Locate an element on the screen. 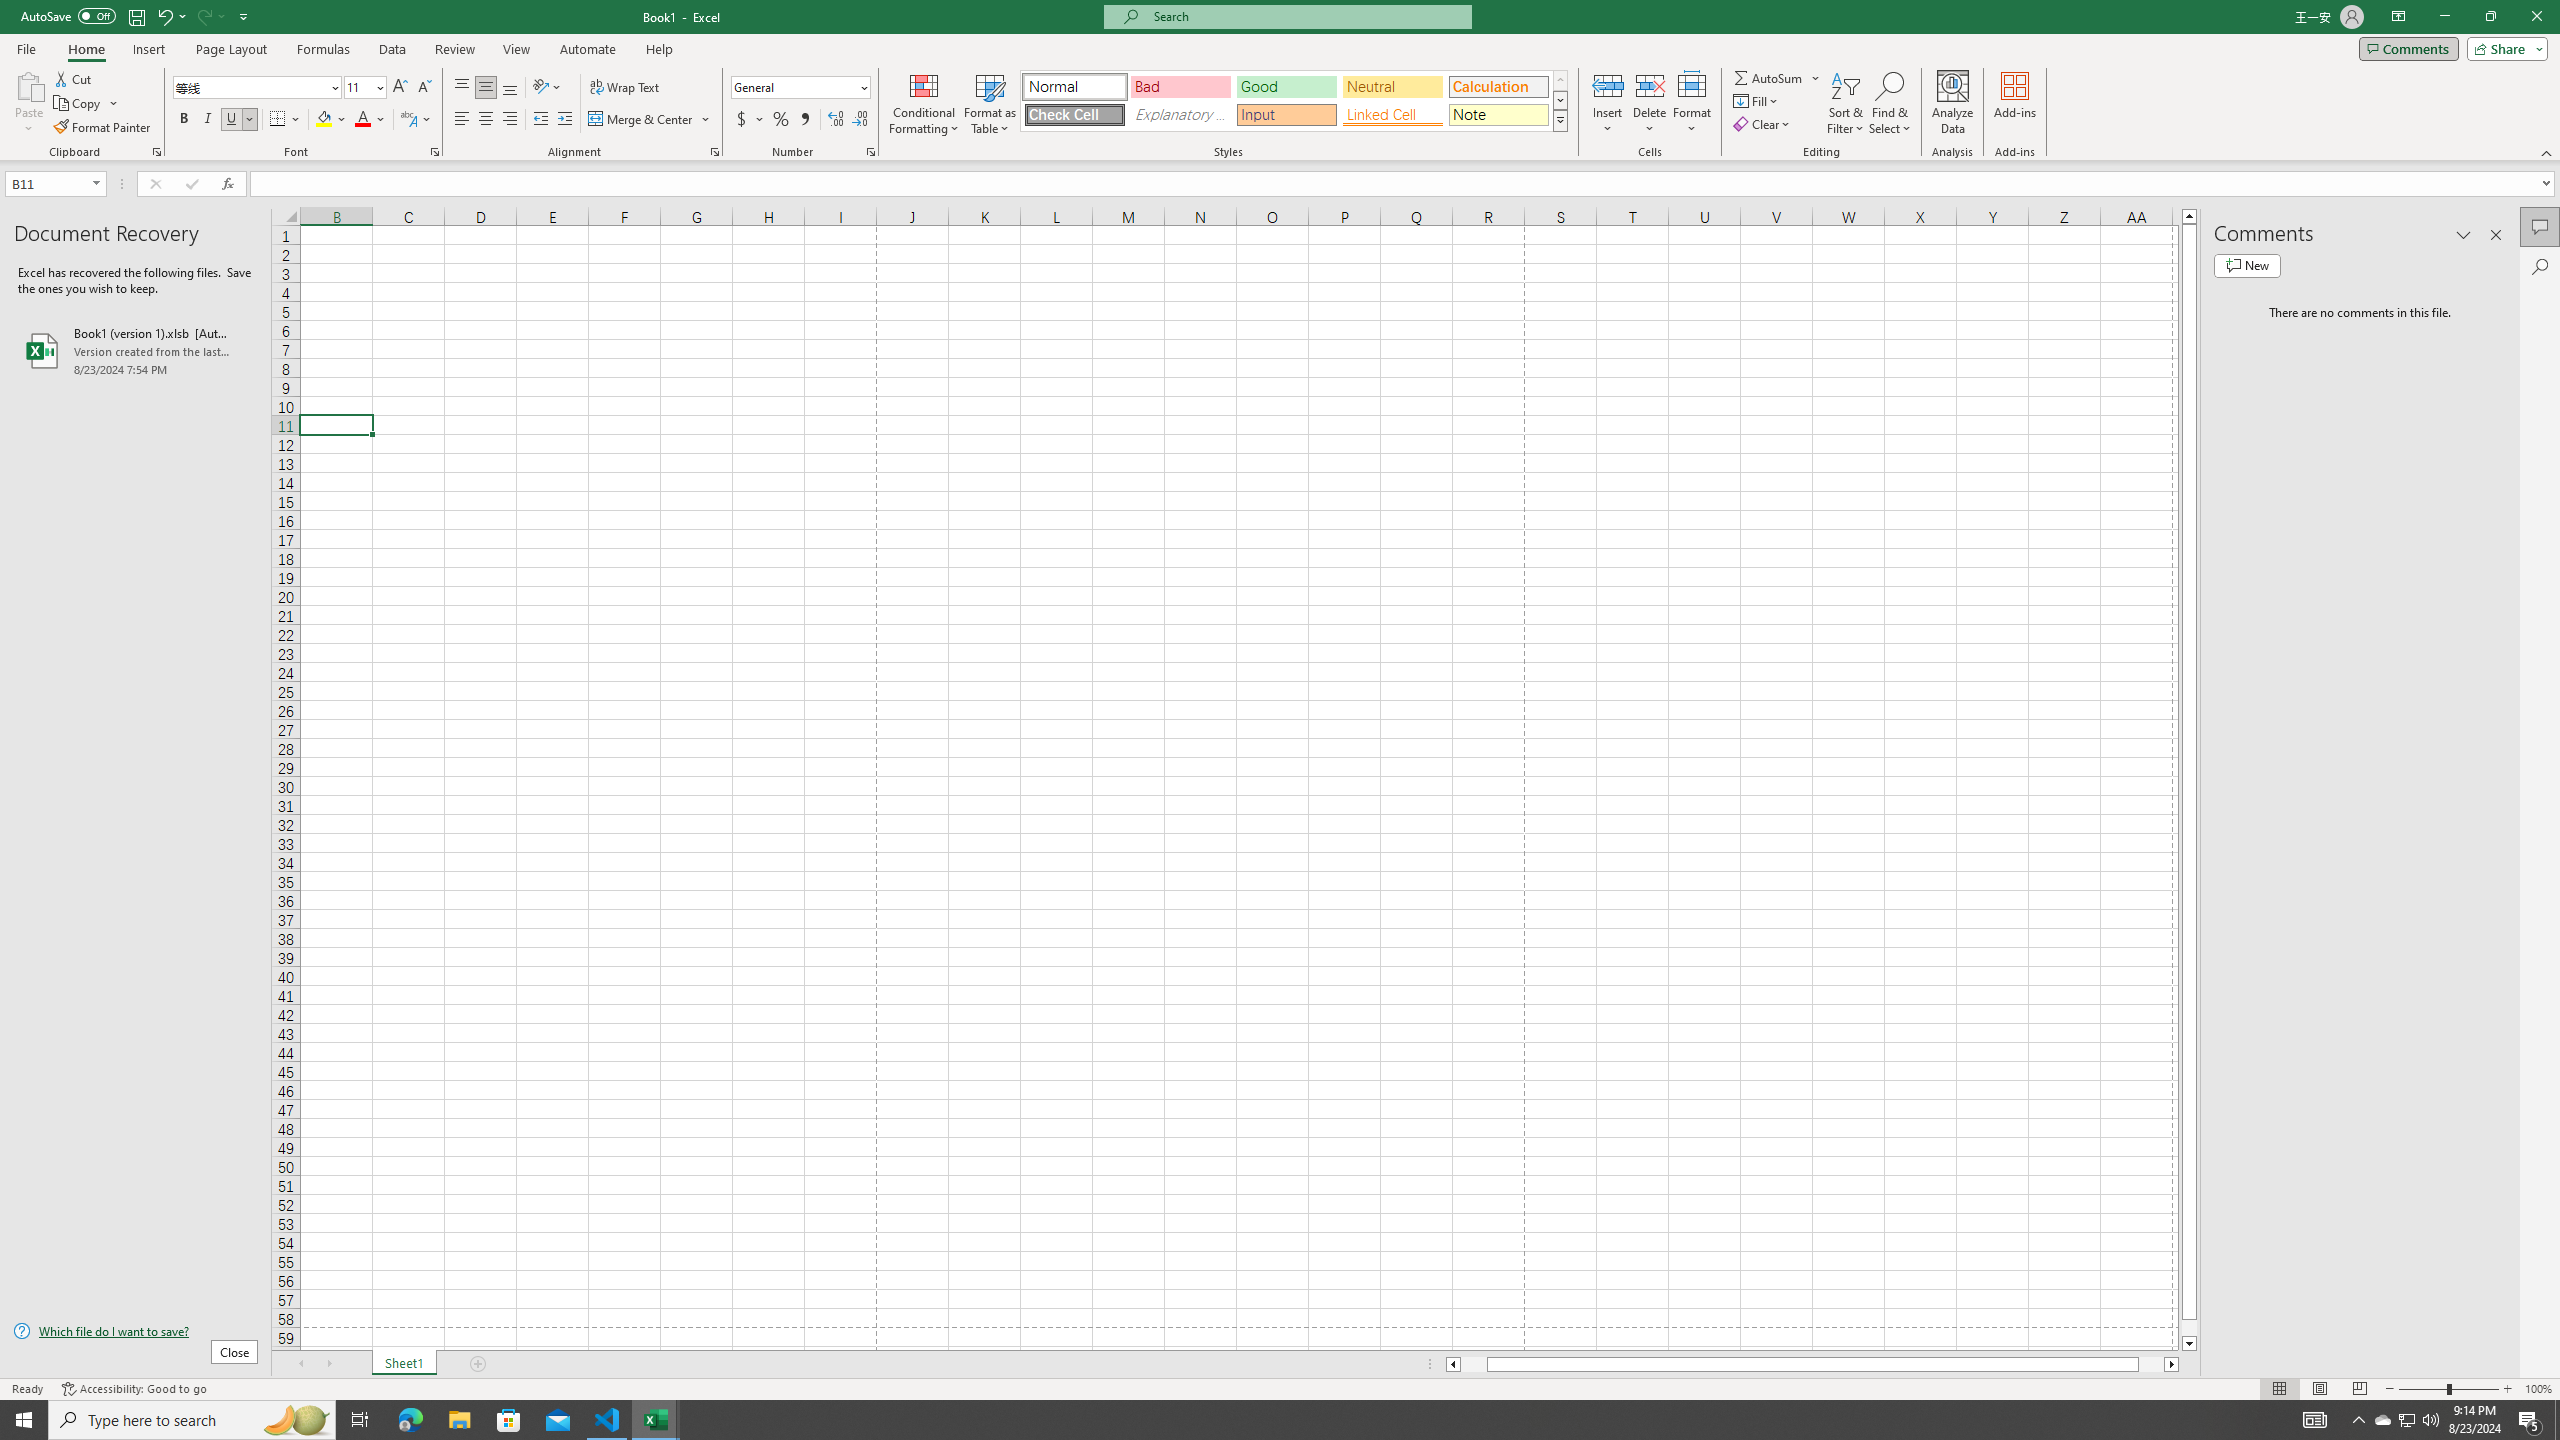 This screenshot has width=2560, height=1440. Middle Align is located at coordinates (486, 88).